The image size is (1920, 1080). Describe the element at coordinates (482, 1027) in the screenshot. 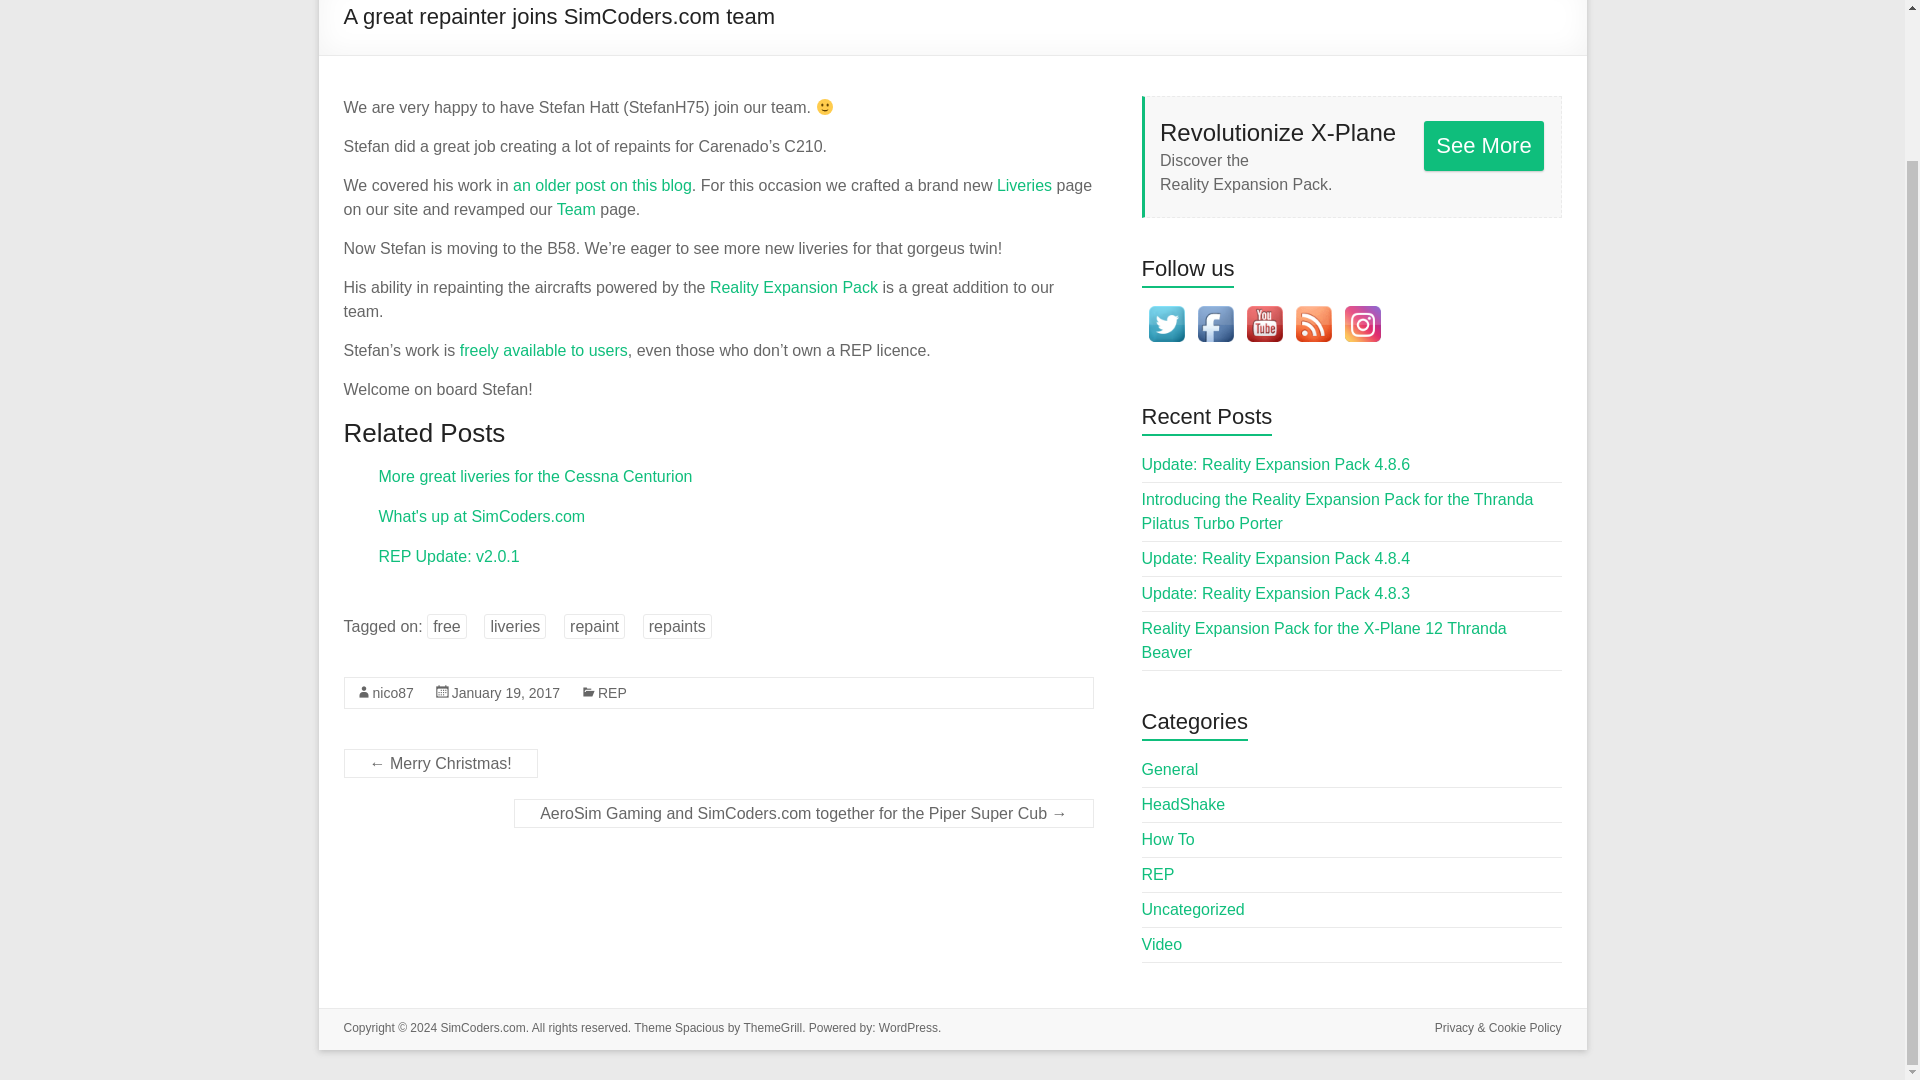

I see `SimCoders.com` at that location.